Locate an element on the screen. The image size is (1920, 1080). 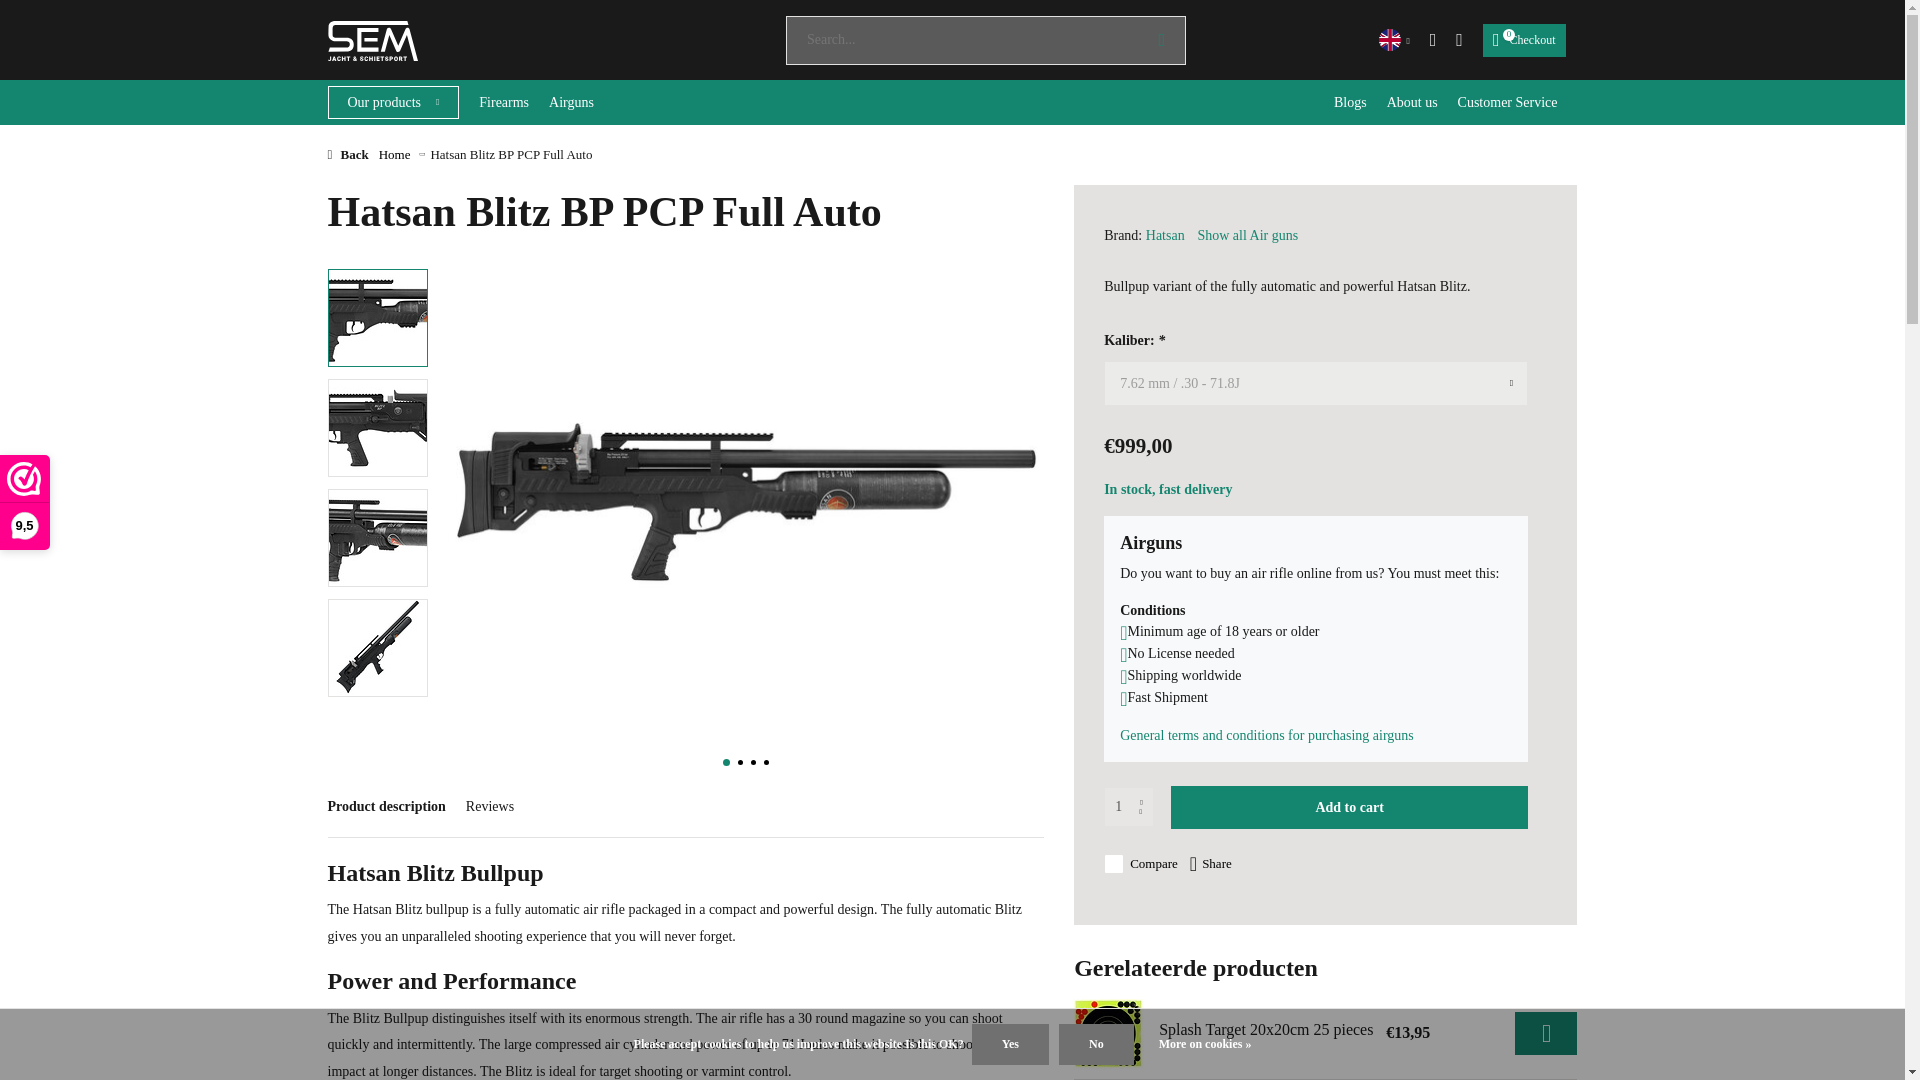
Firearms is located at coordinates (1128, 807).